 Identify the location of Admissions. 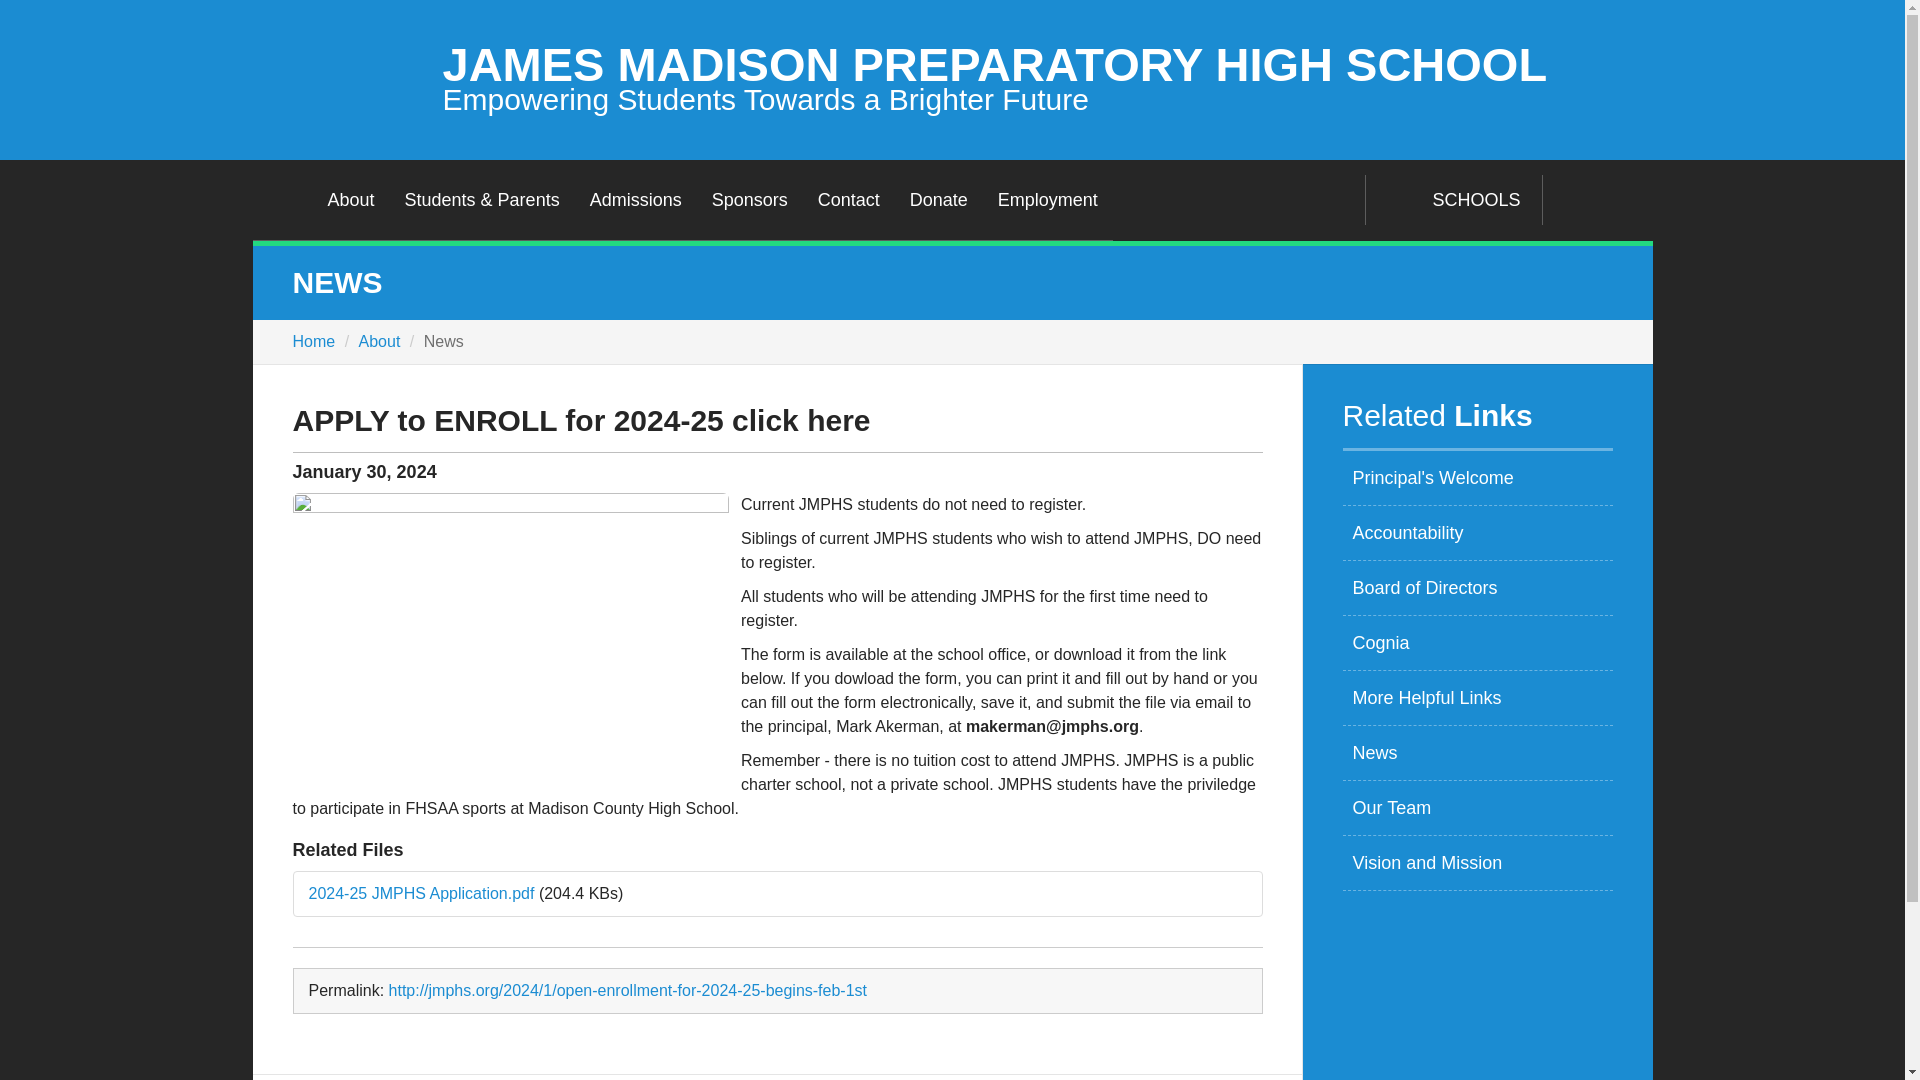
(635, 199).